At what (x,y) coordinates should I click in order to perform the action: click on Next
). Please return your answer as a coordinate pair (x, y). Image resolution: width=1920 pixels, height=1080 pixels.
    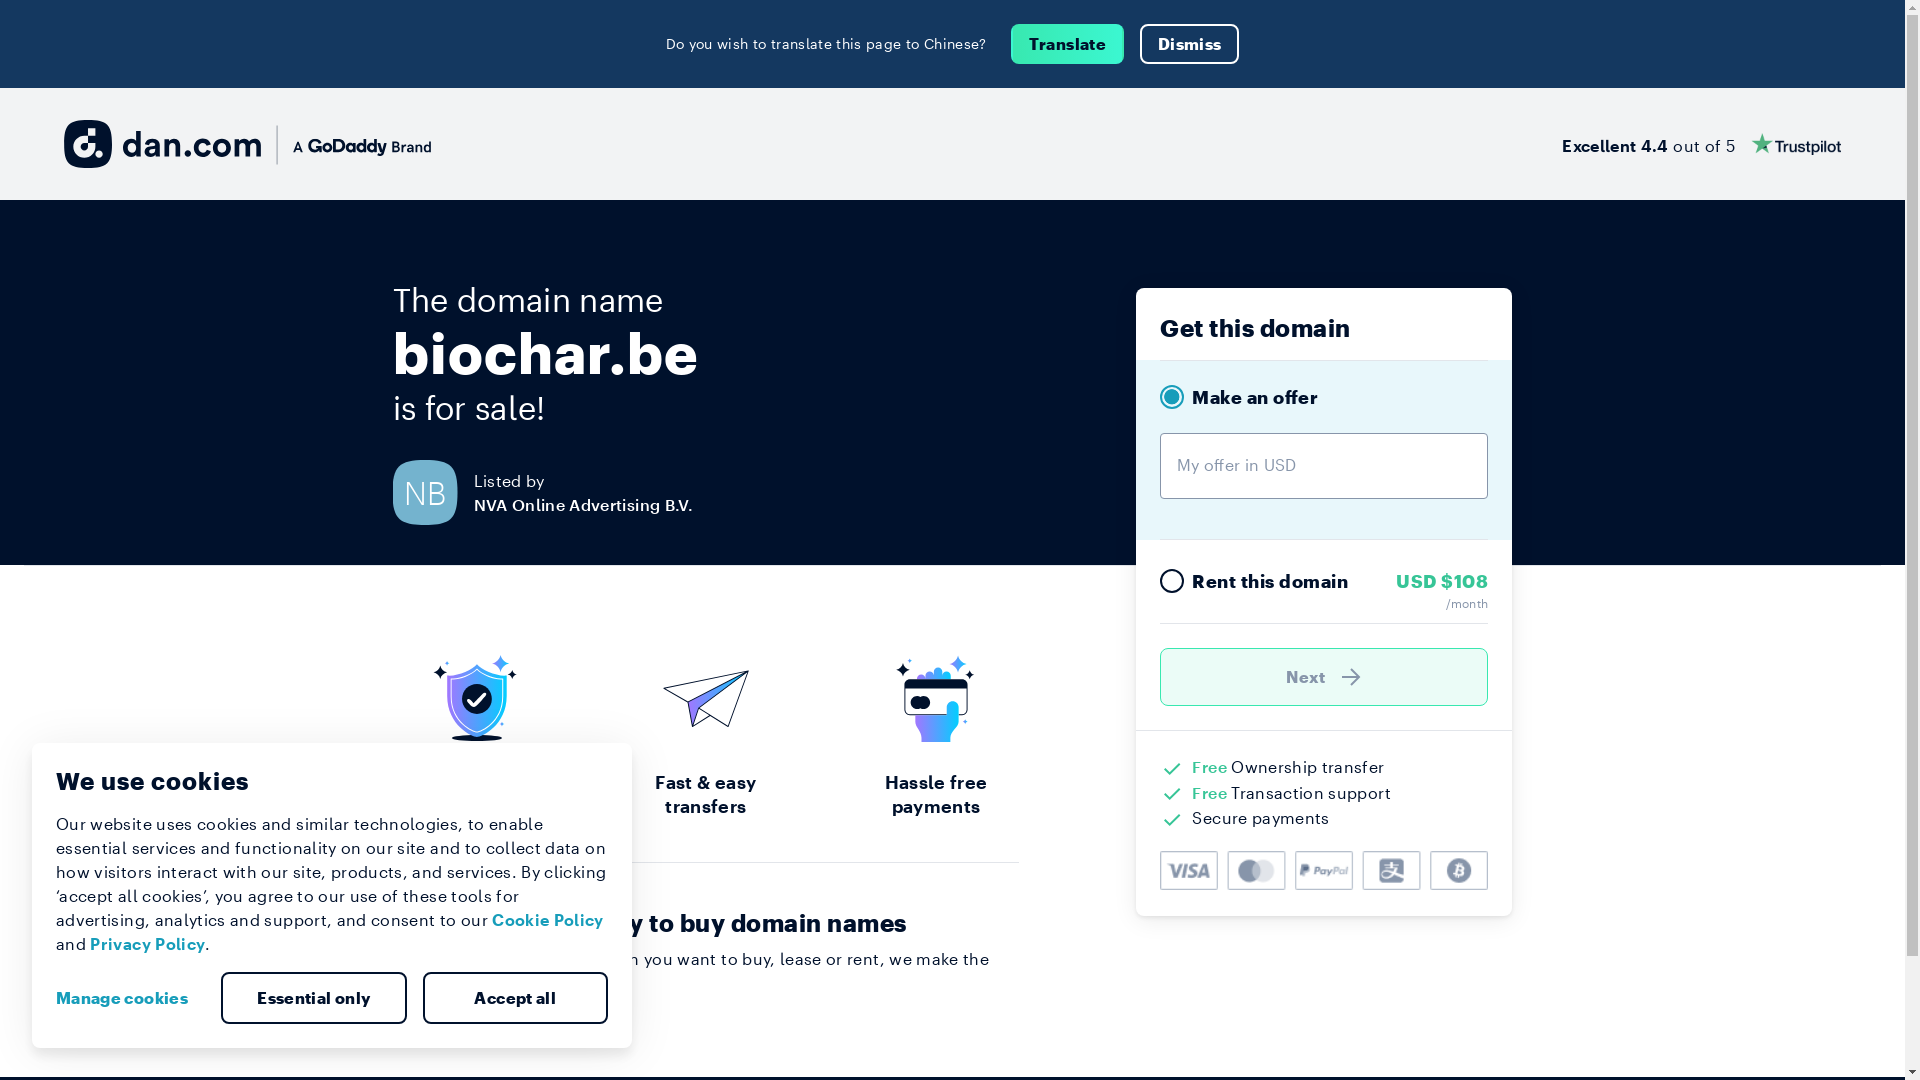
    Looking at the image, I should click on (1324, 677).